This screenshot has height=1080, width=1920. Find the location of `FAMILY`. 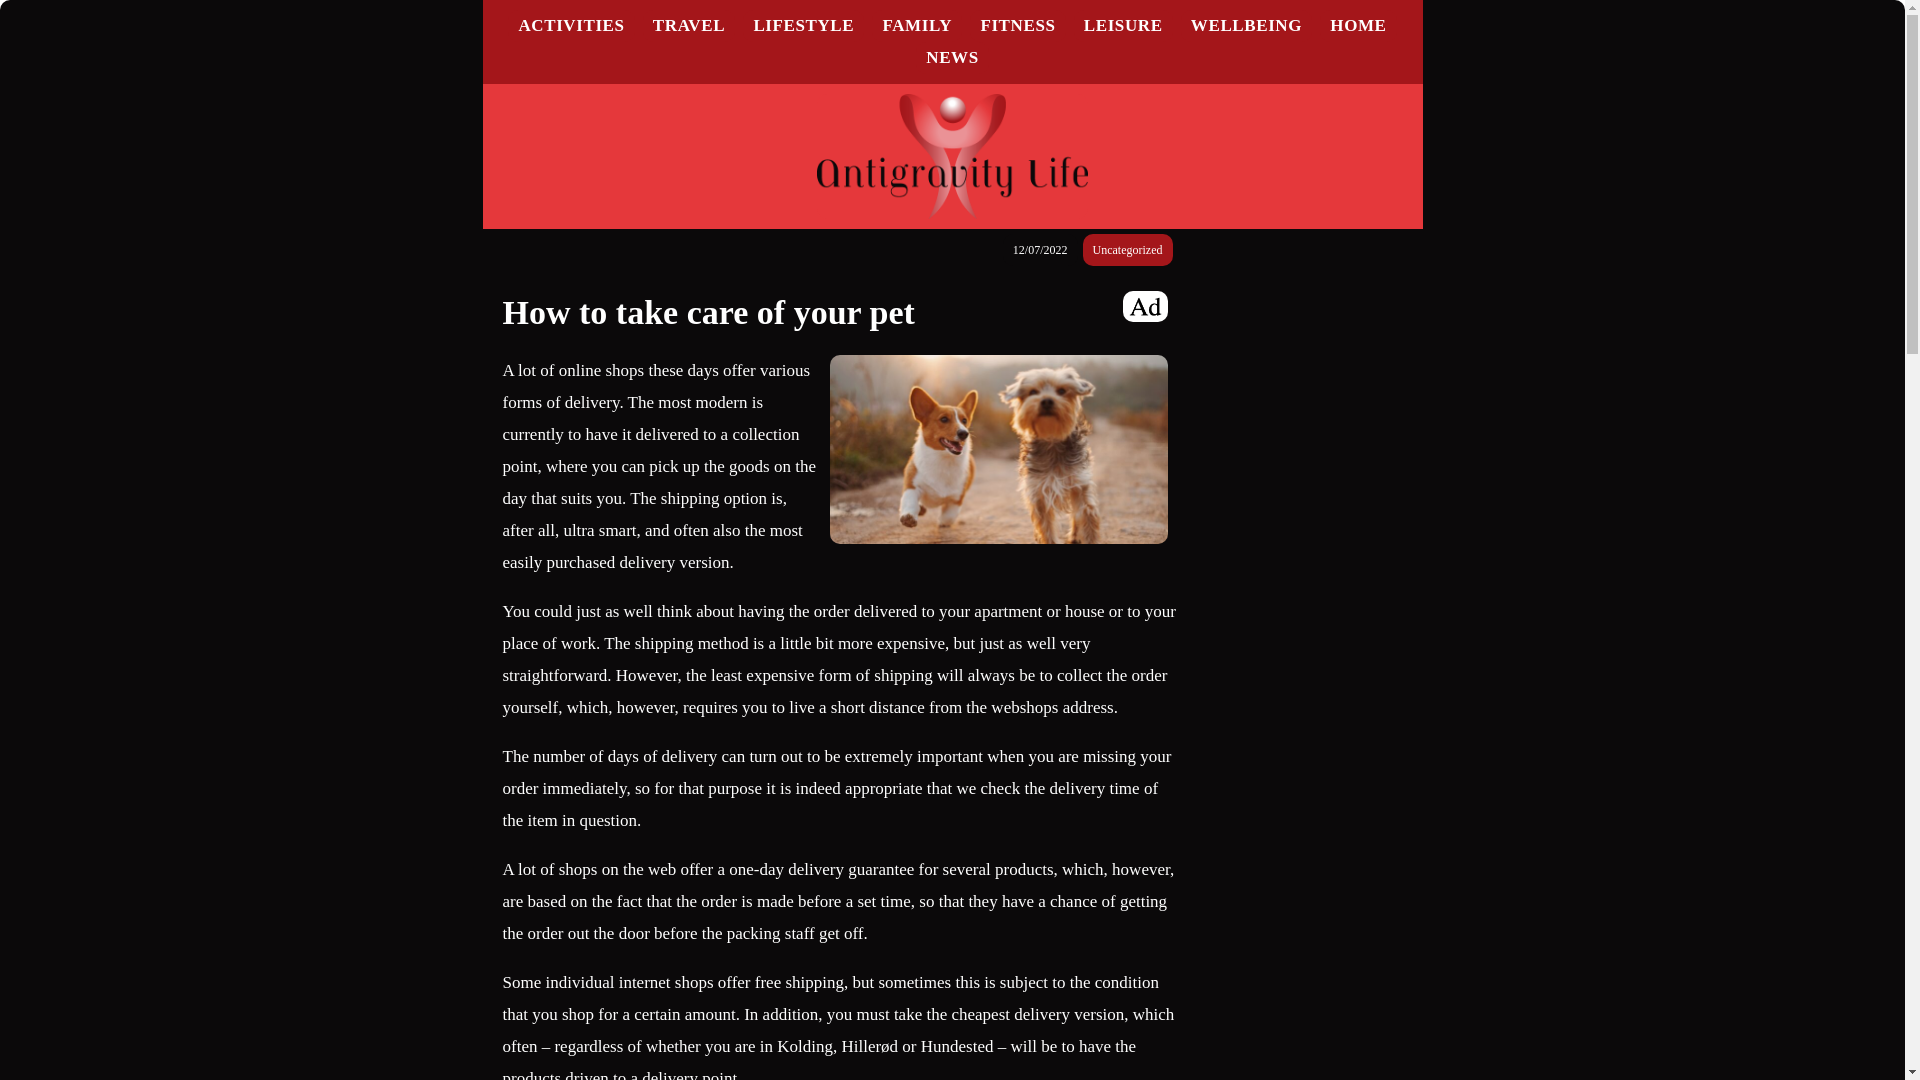

FAMILY is located at coordinates (916, 25).